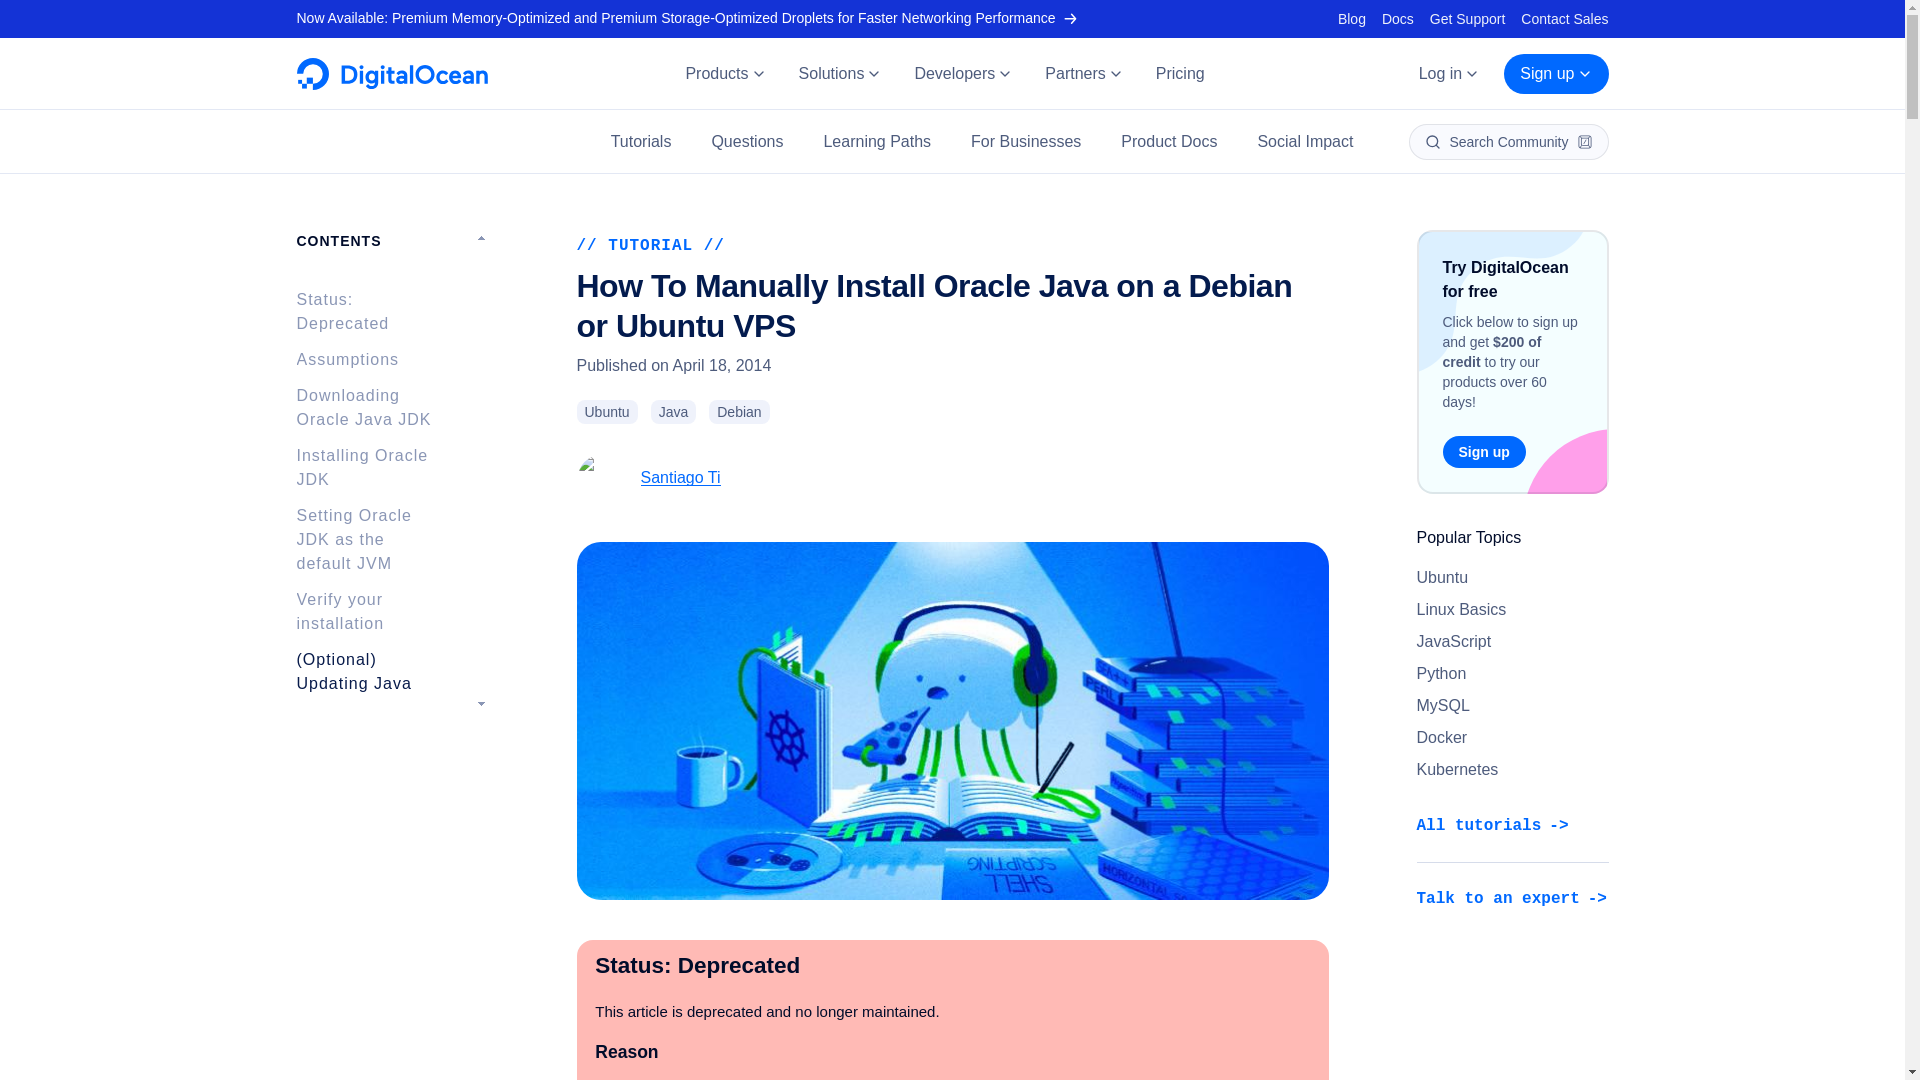 The height and width of the screenshot is (1080, 1920). Describe the element at coordinates (1564, 18) in the screenshot. I see `Contact Sales` at that location.